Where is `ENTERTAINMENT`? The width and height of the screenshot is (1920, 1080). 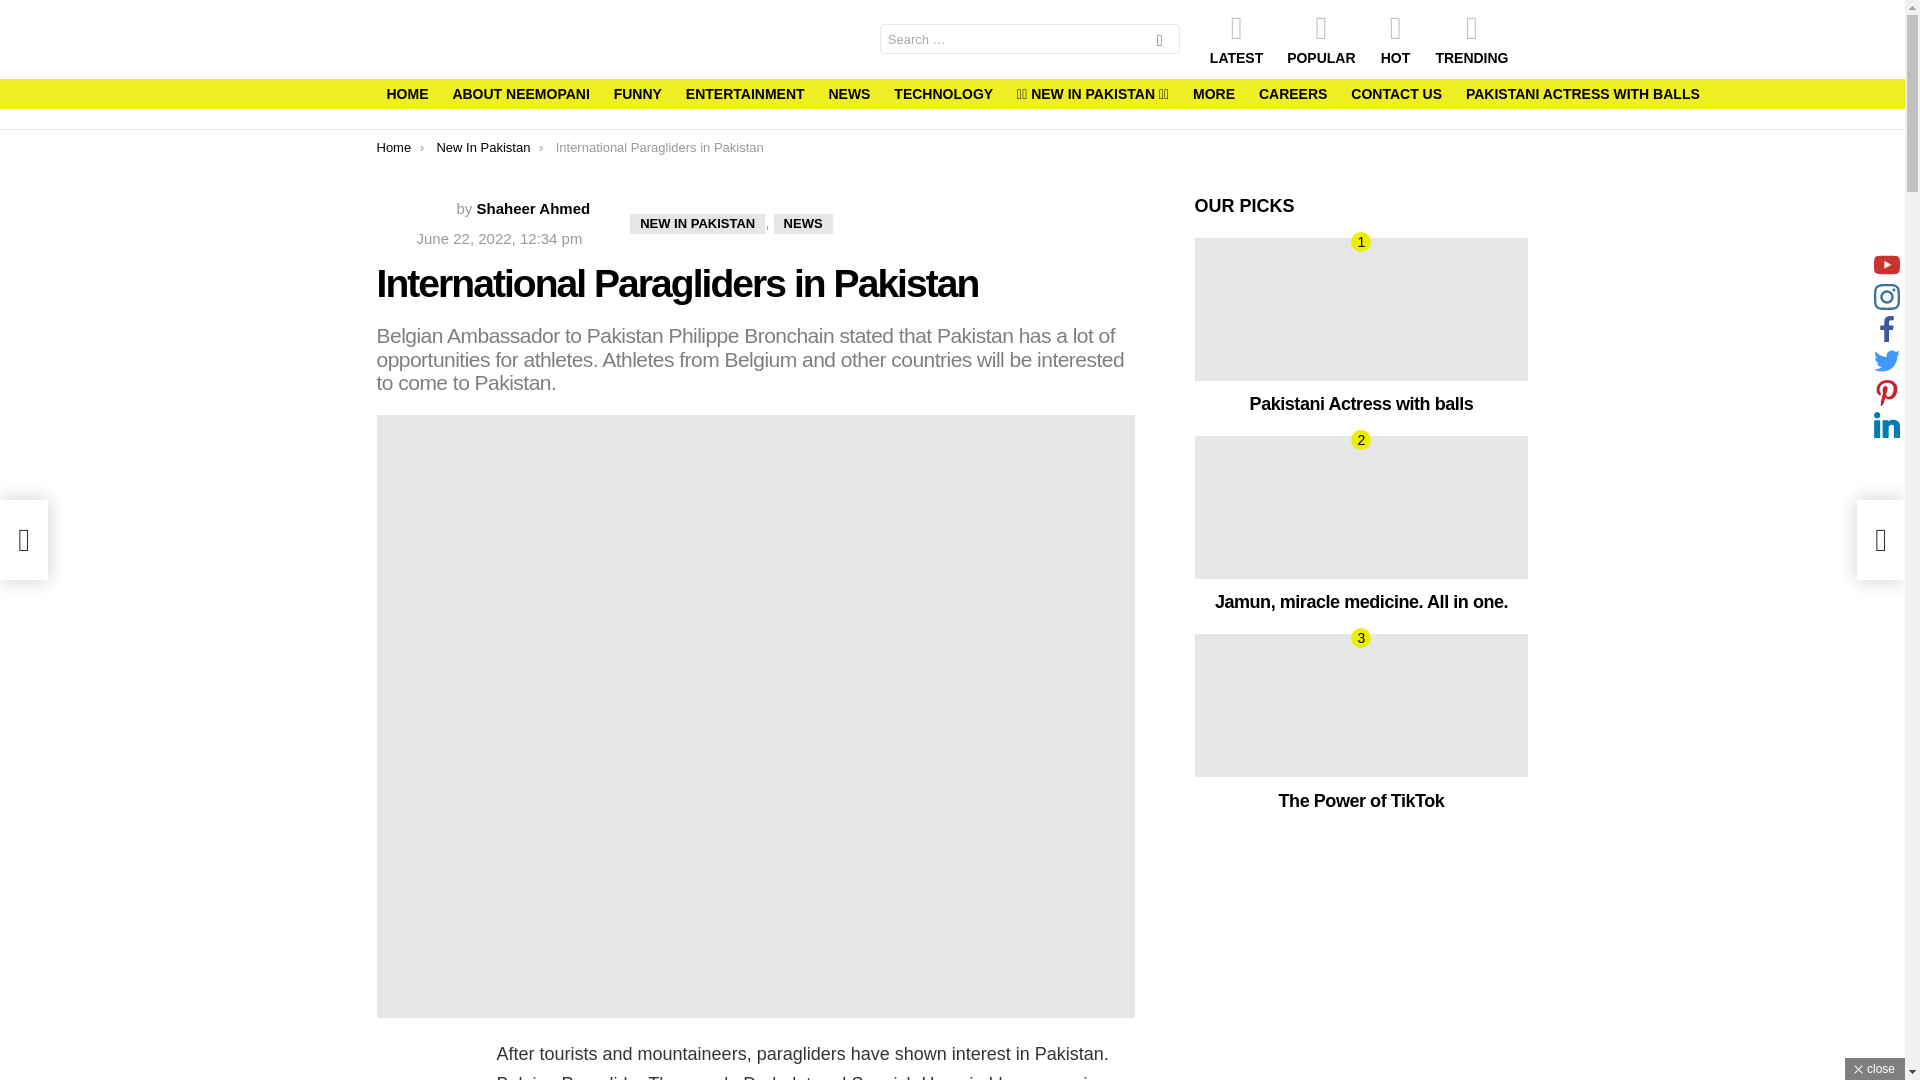 ENTERTAINMENT is located at coordinates (744, 94).